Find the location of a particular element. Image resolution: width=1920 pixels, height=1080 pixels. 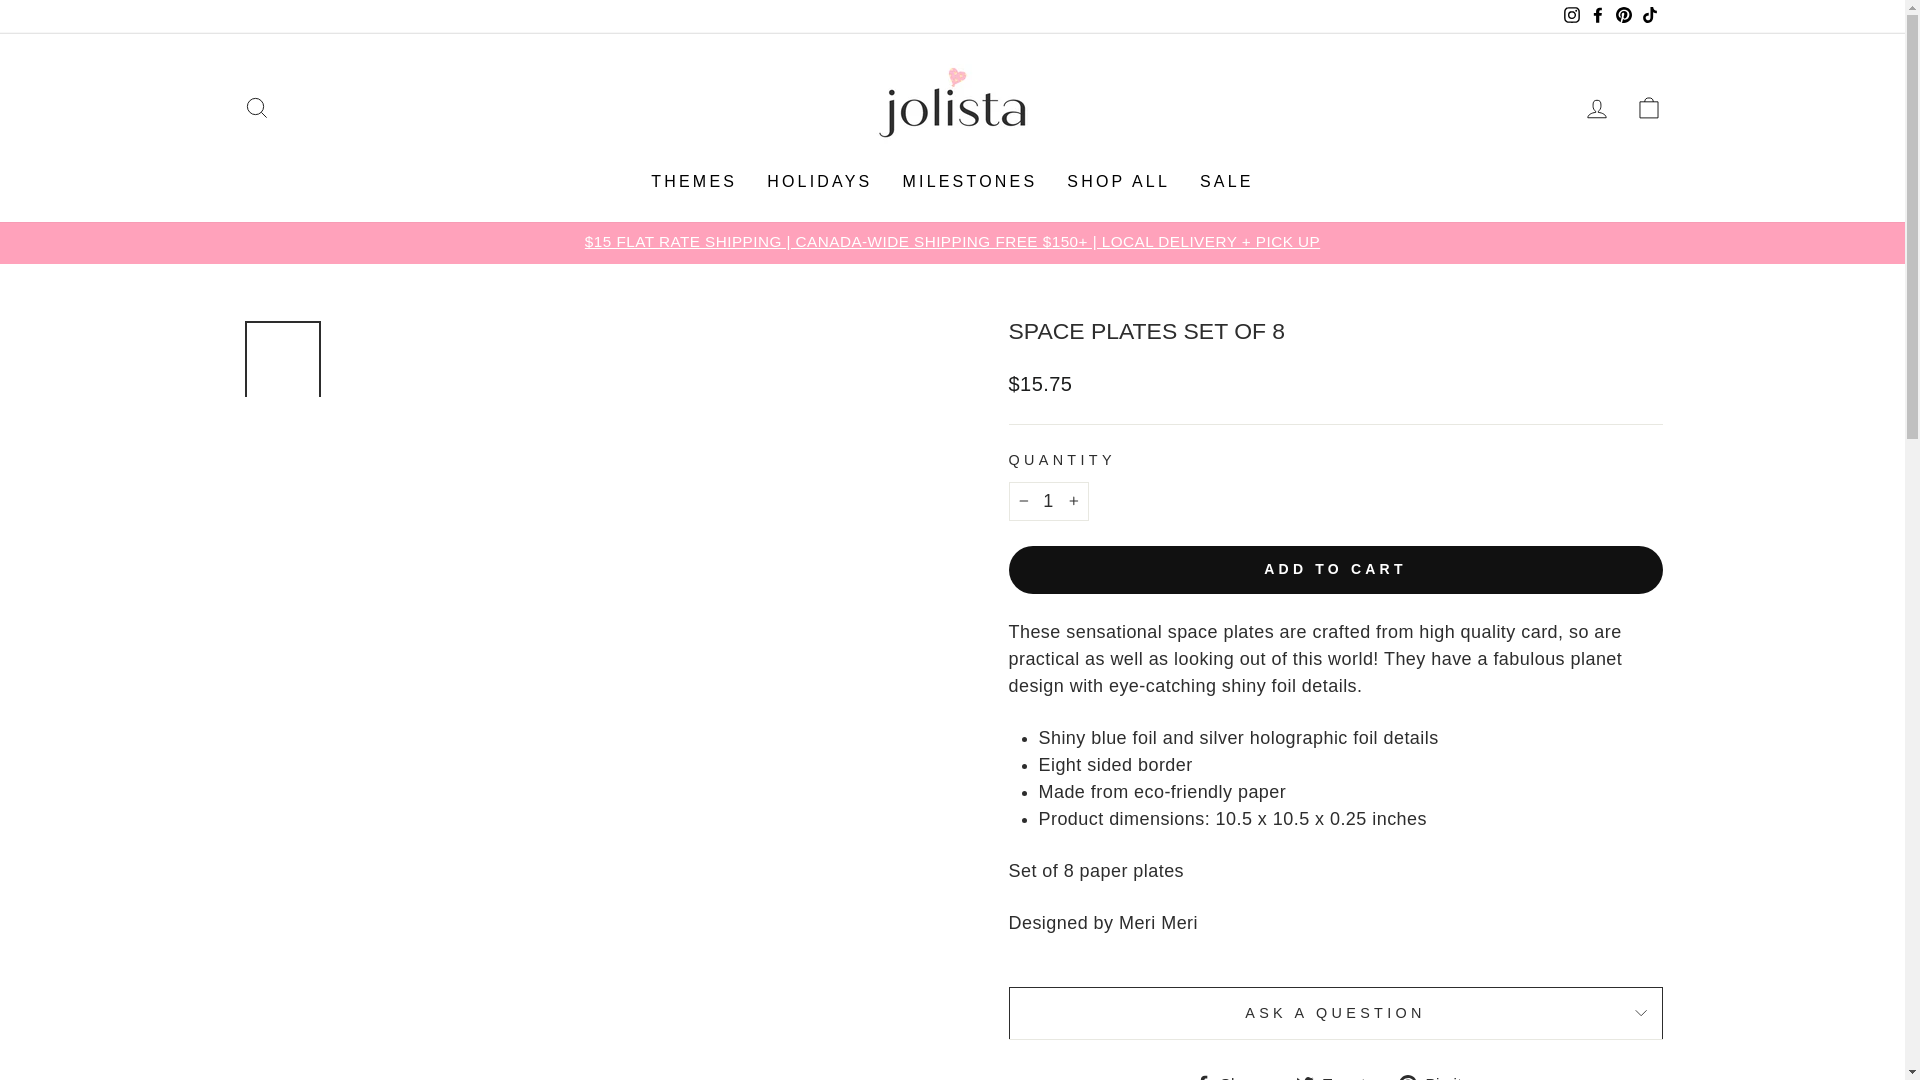

Share on Facebook is located at coordinates (1236, 1075).